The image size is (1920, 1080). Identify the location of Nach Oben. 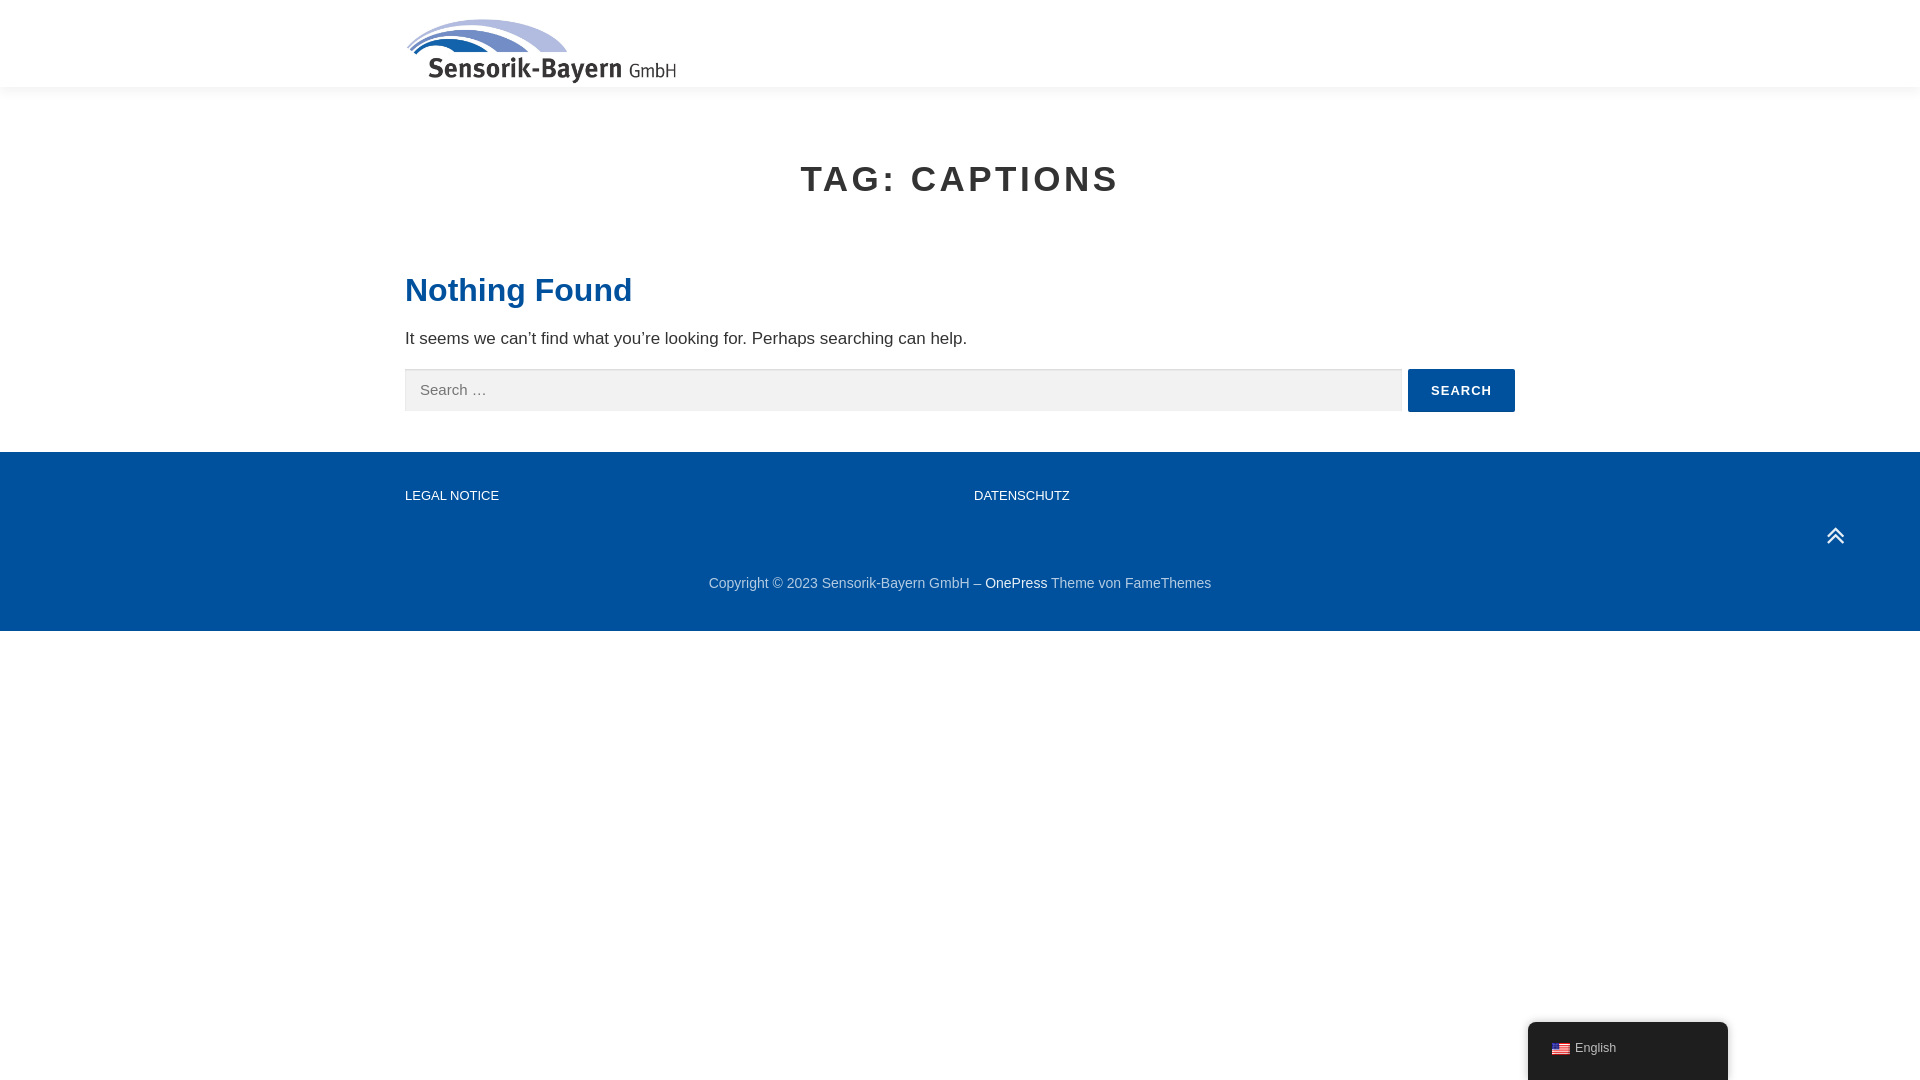
(1825, 527).